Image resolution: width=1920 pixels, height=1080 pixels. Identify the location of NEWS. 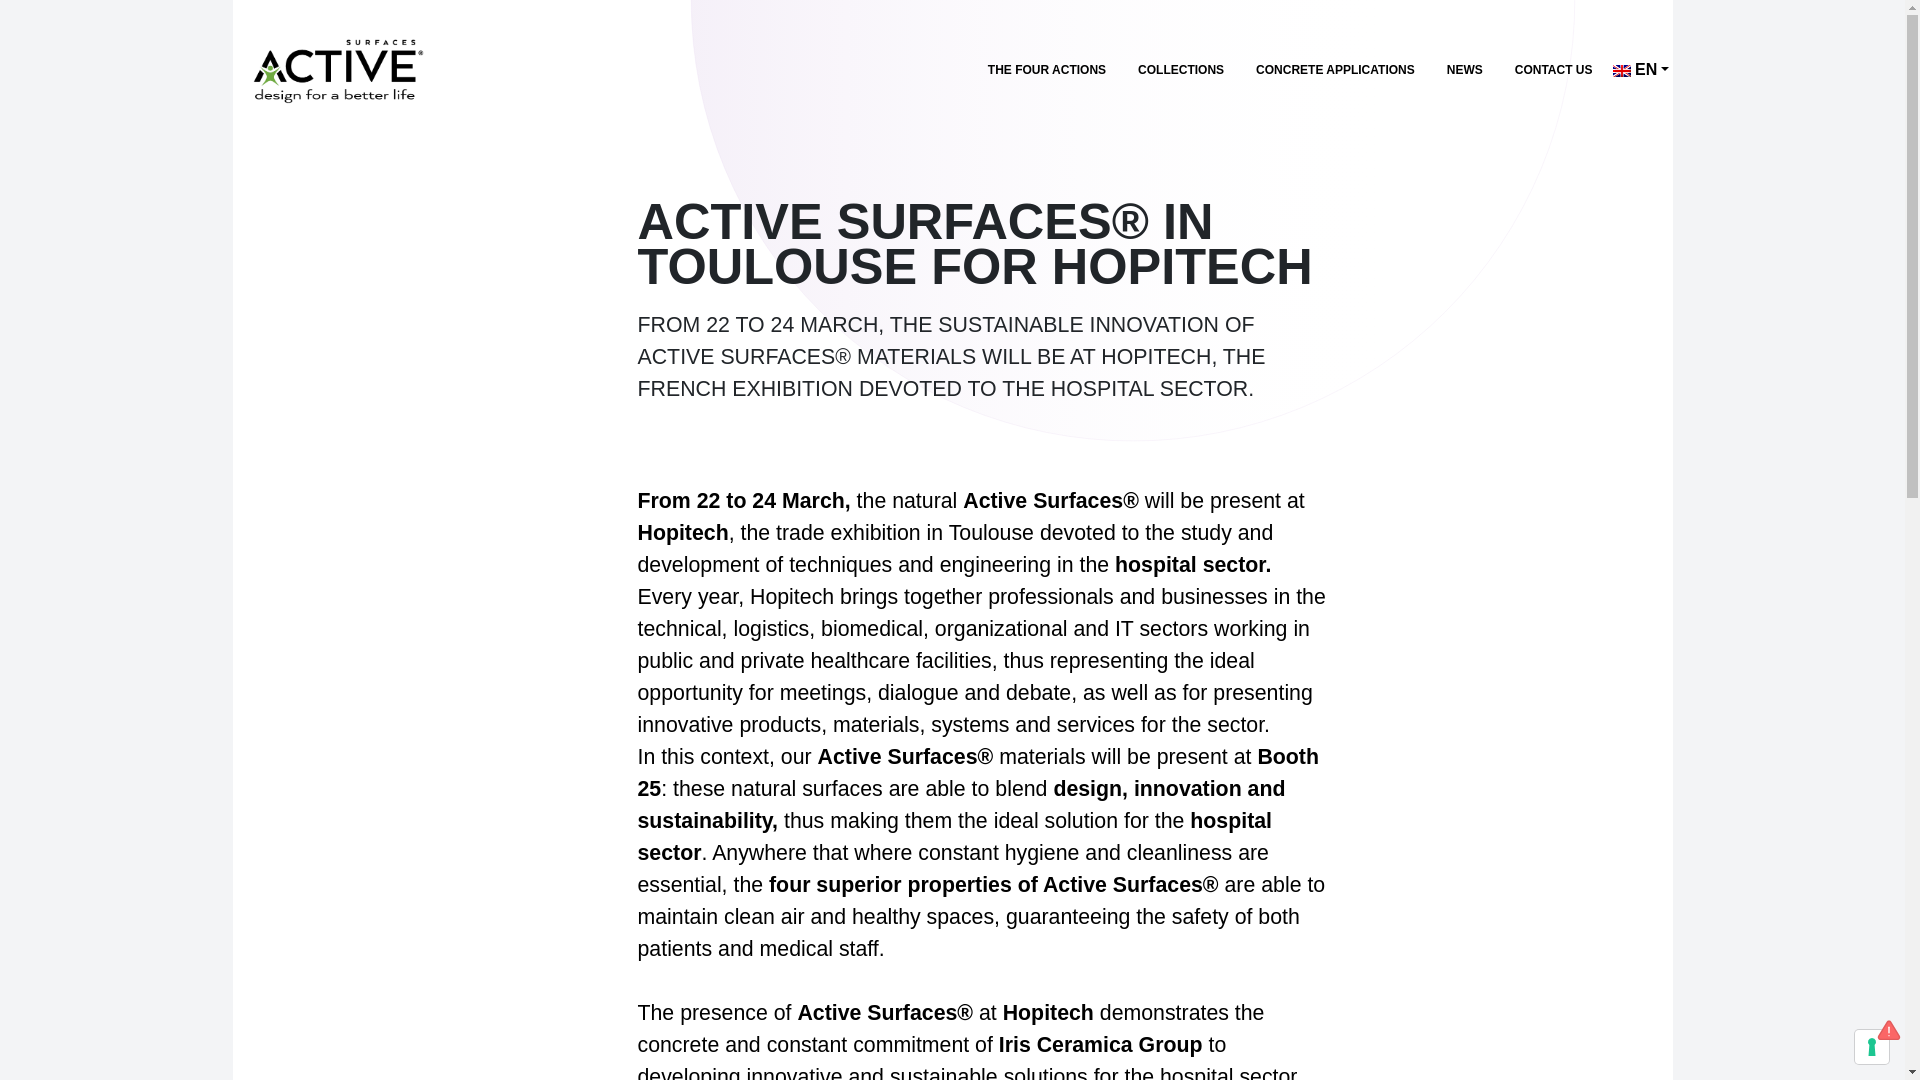
(1464, 70).